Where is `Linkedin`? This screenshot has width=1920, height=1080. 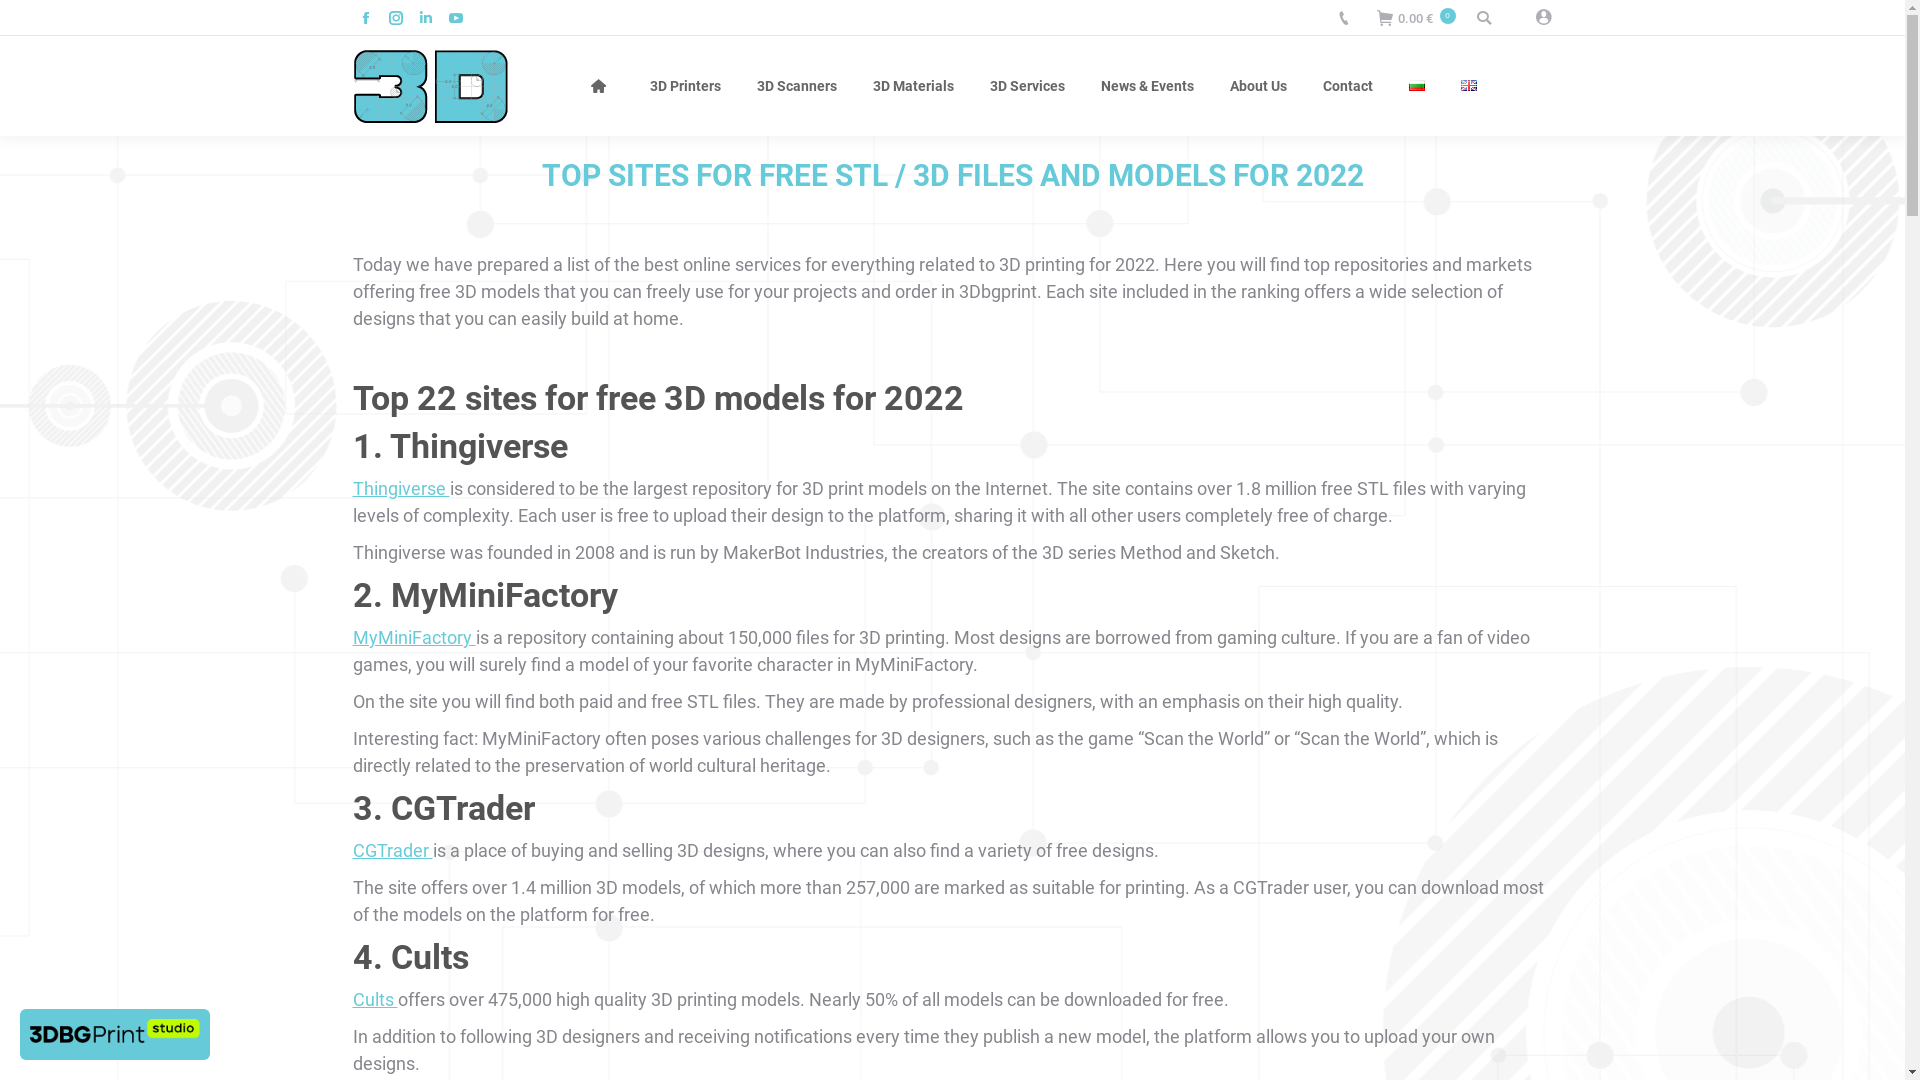
Linkedin is located at coordinates (425, 18).